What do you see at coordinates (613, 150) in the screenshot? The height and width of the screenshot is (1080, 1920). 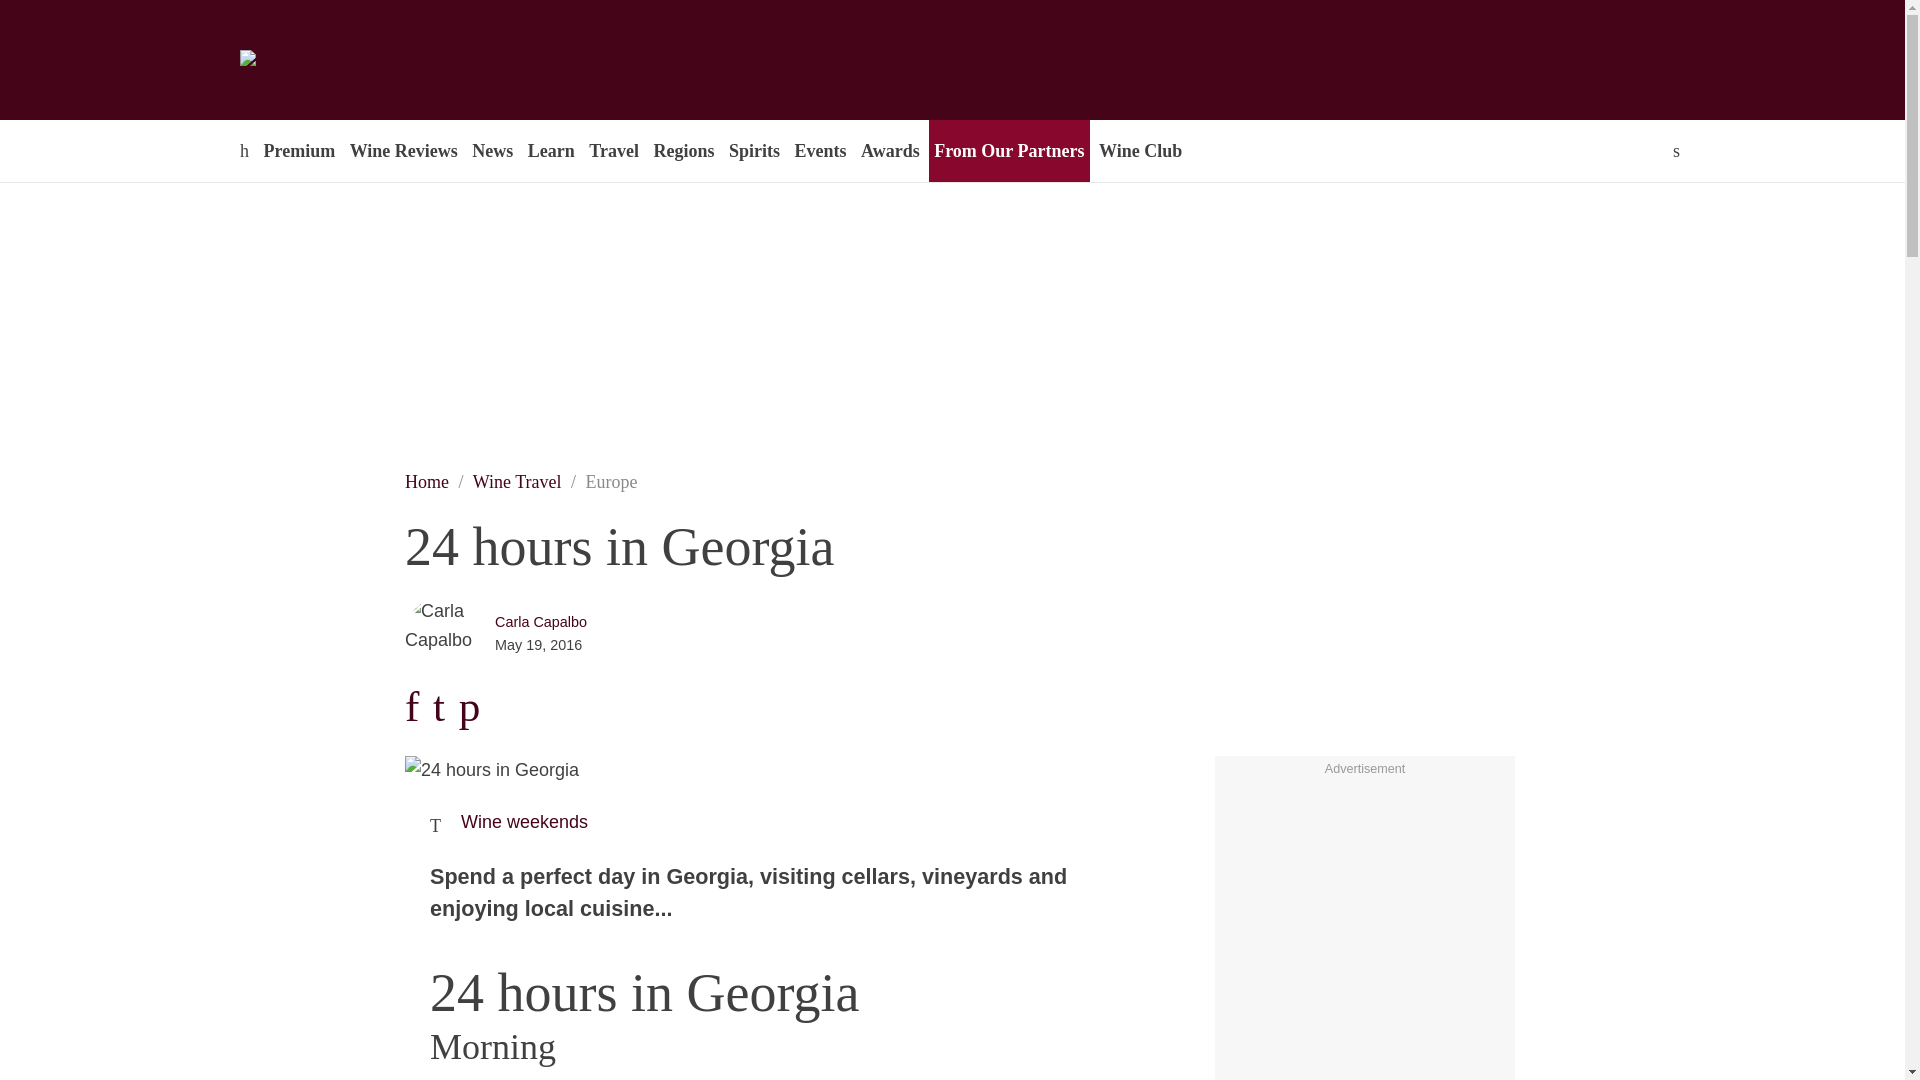 I see `Travel` at bounding box center [613, 150].